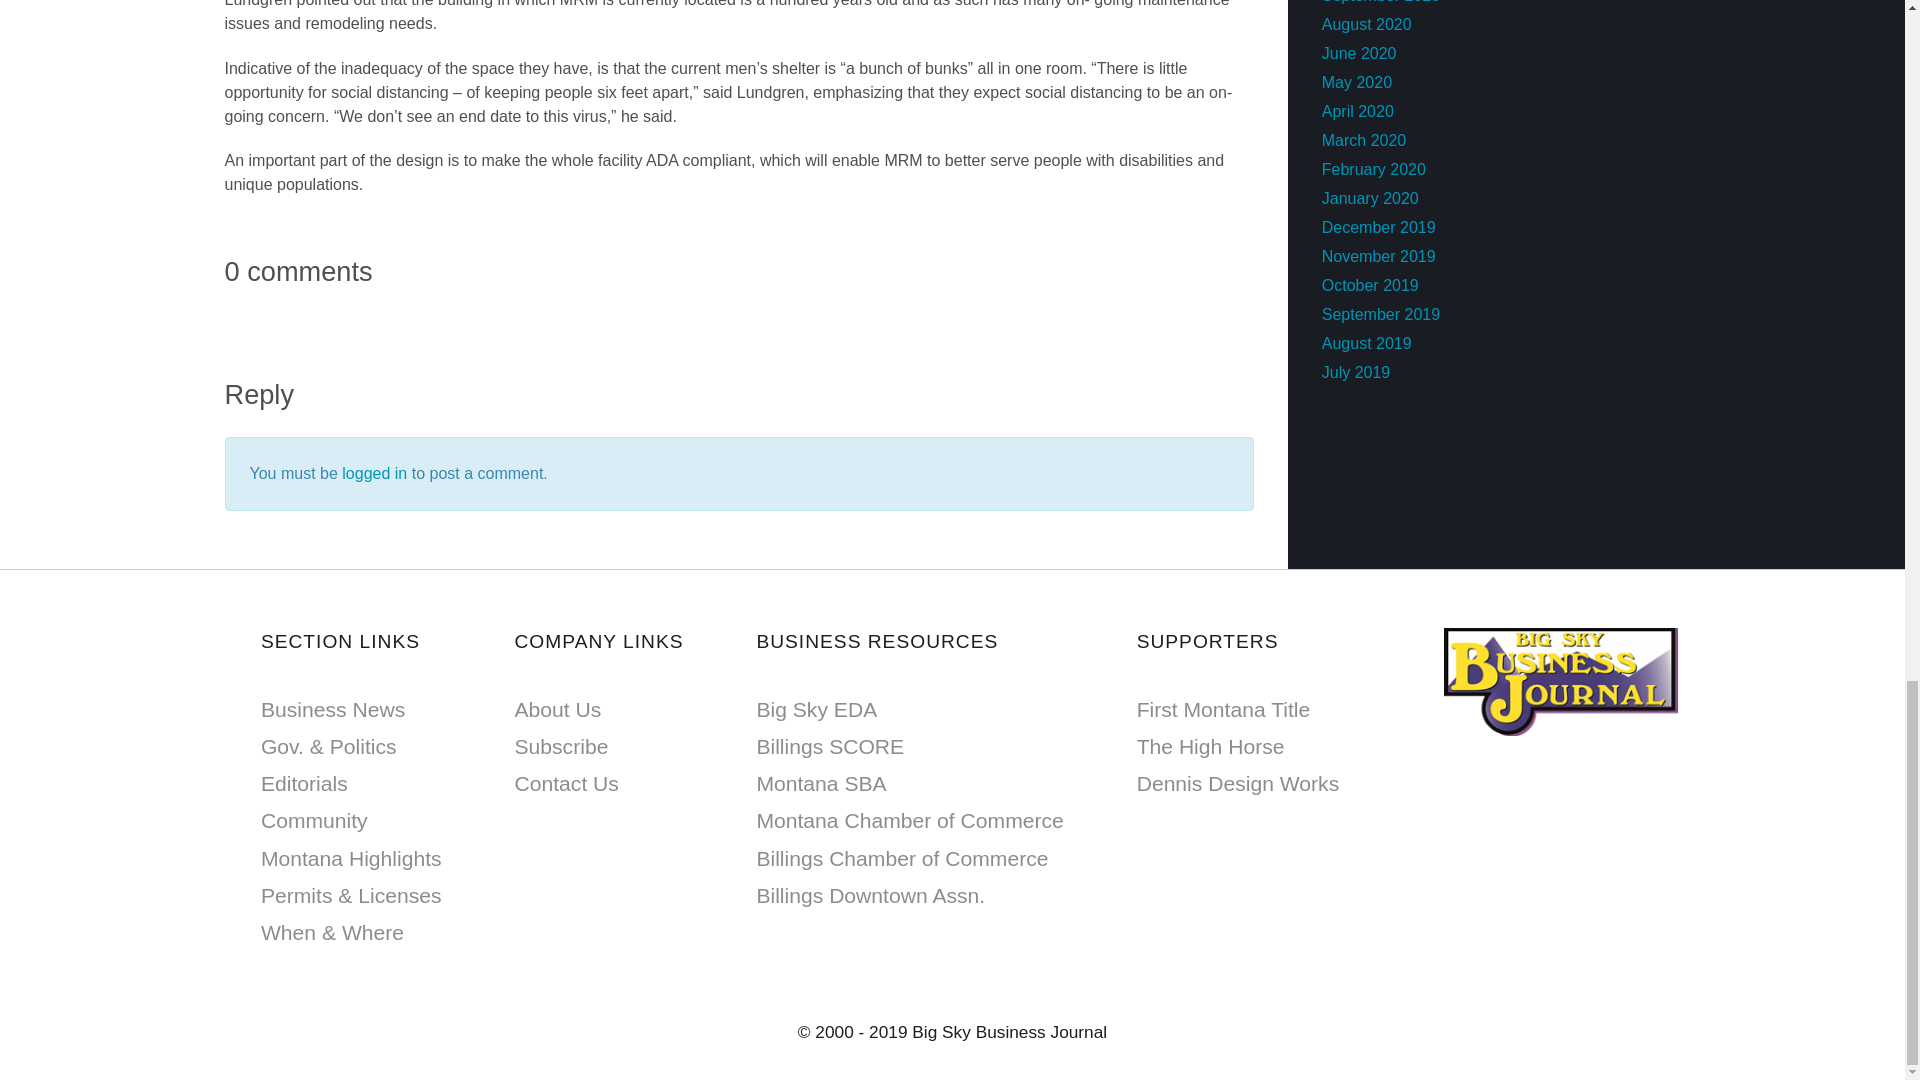 This screenshot has width=1920, height=1080. I want to click on Montana Highlights, so click(351, 858).